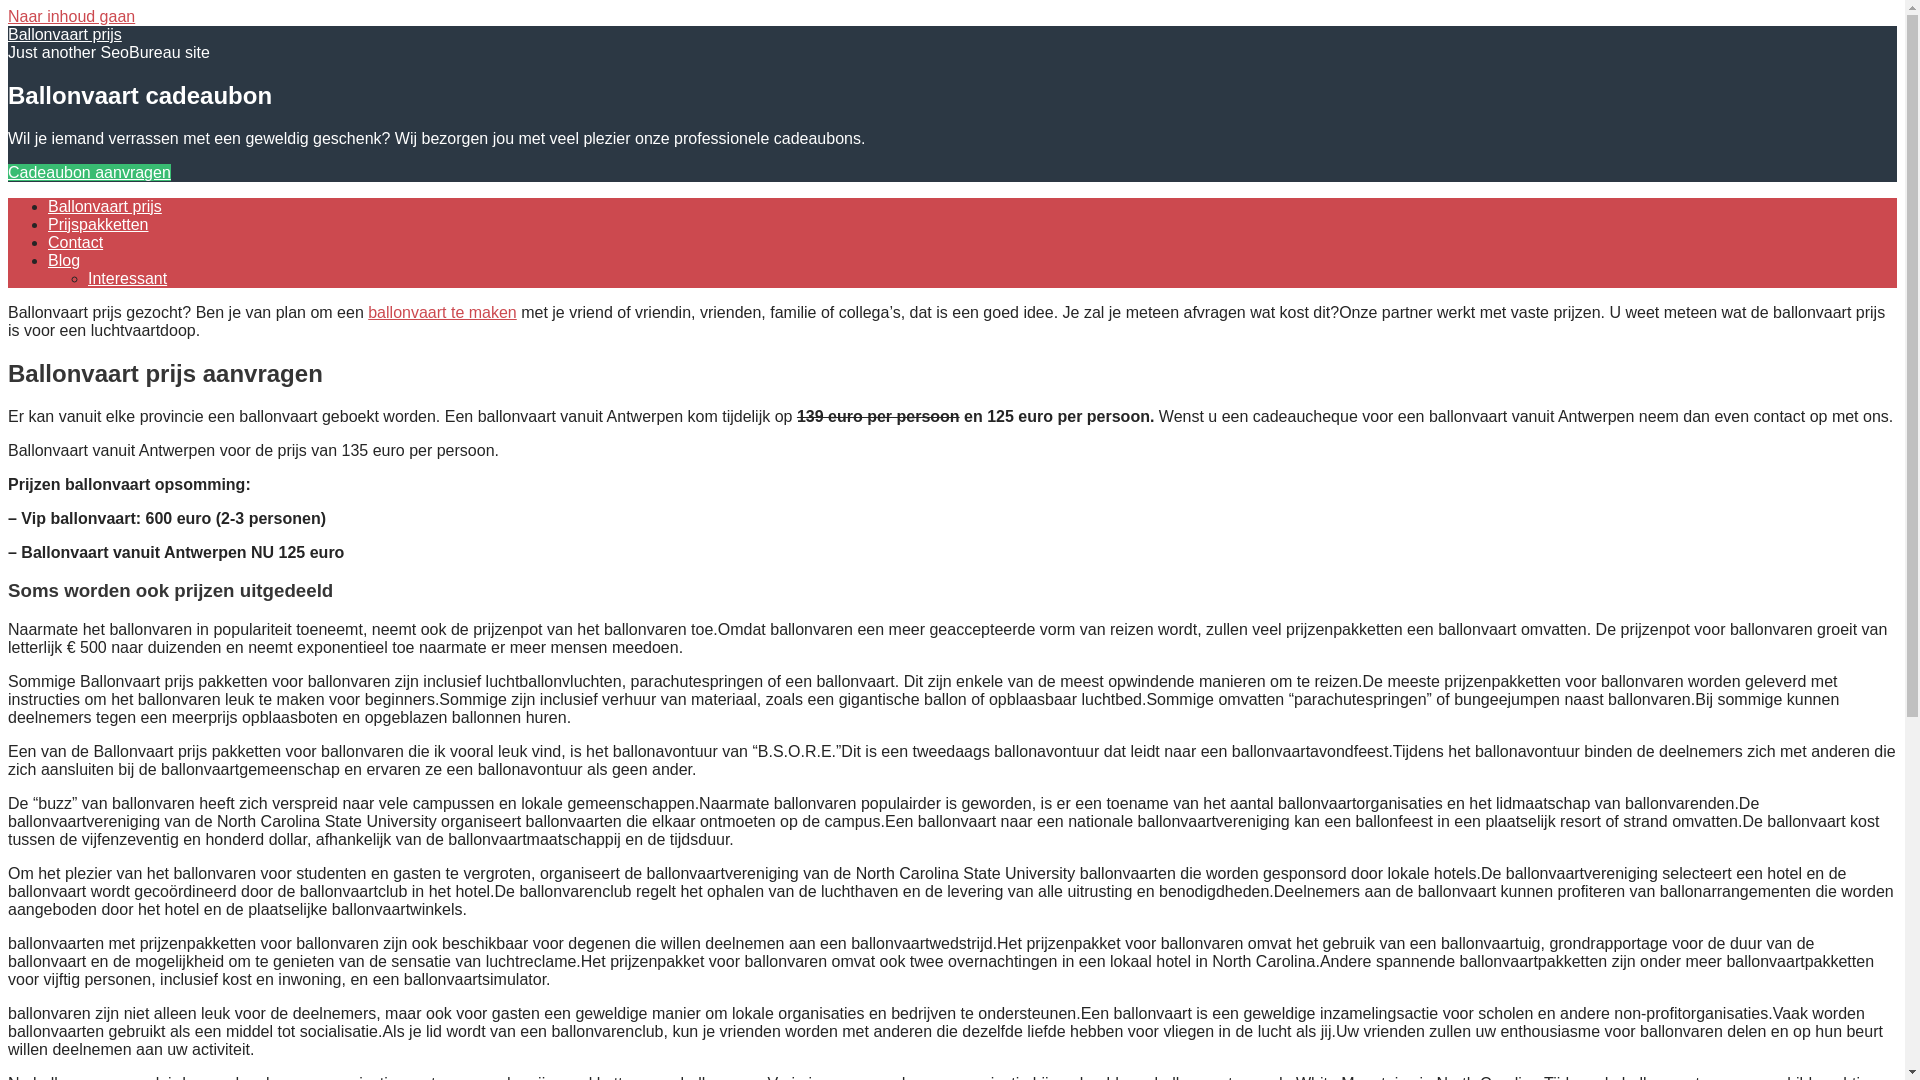  Describe the element at coordinates (64, 260) in the screenshot. I see `Blog` at that location.